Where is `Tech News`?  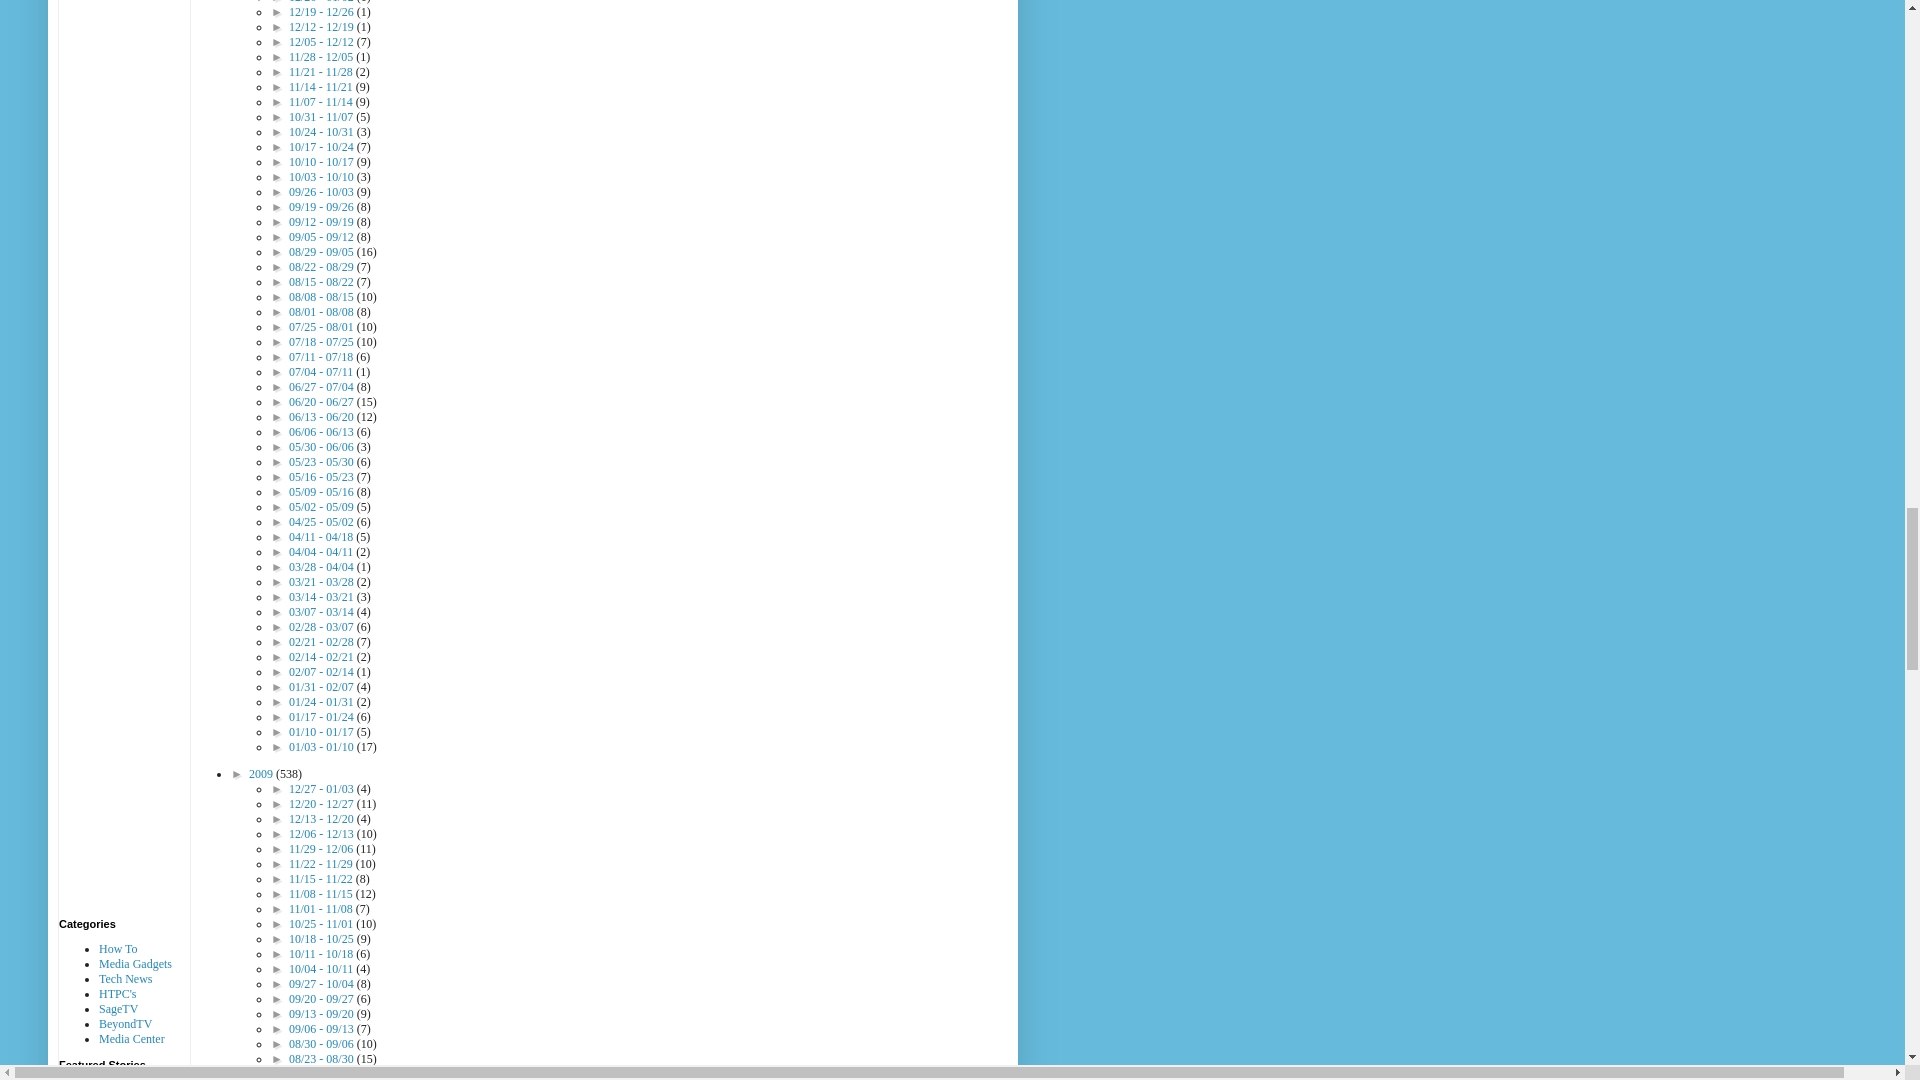
Tech News is located at coordinates (125, 979).